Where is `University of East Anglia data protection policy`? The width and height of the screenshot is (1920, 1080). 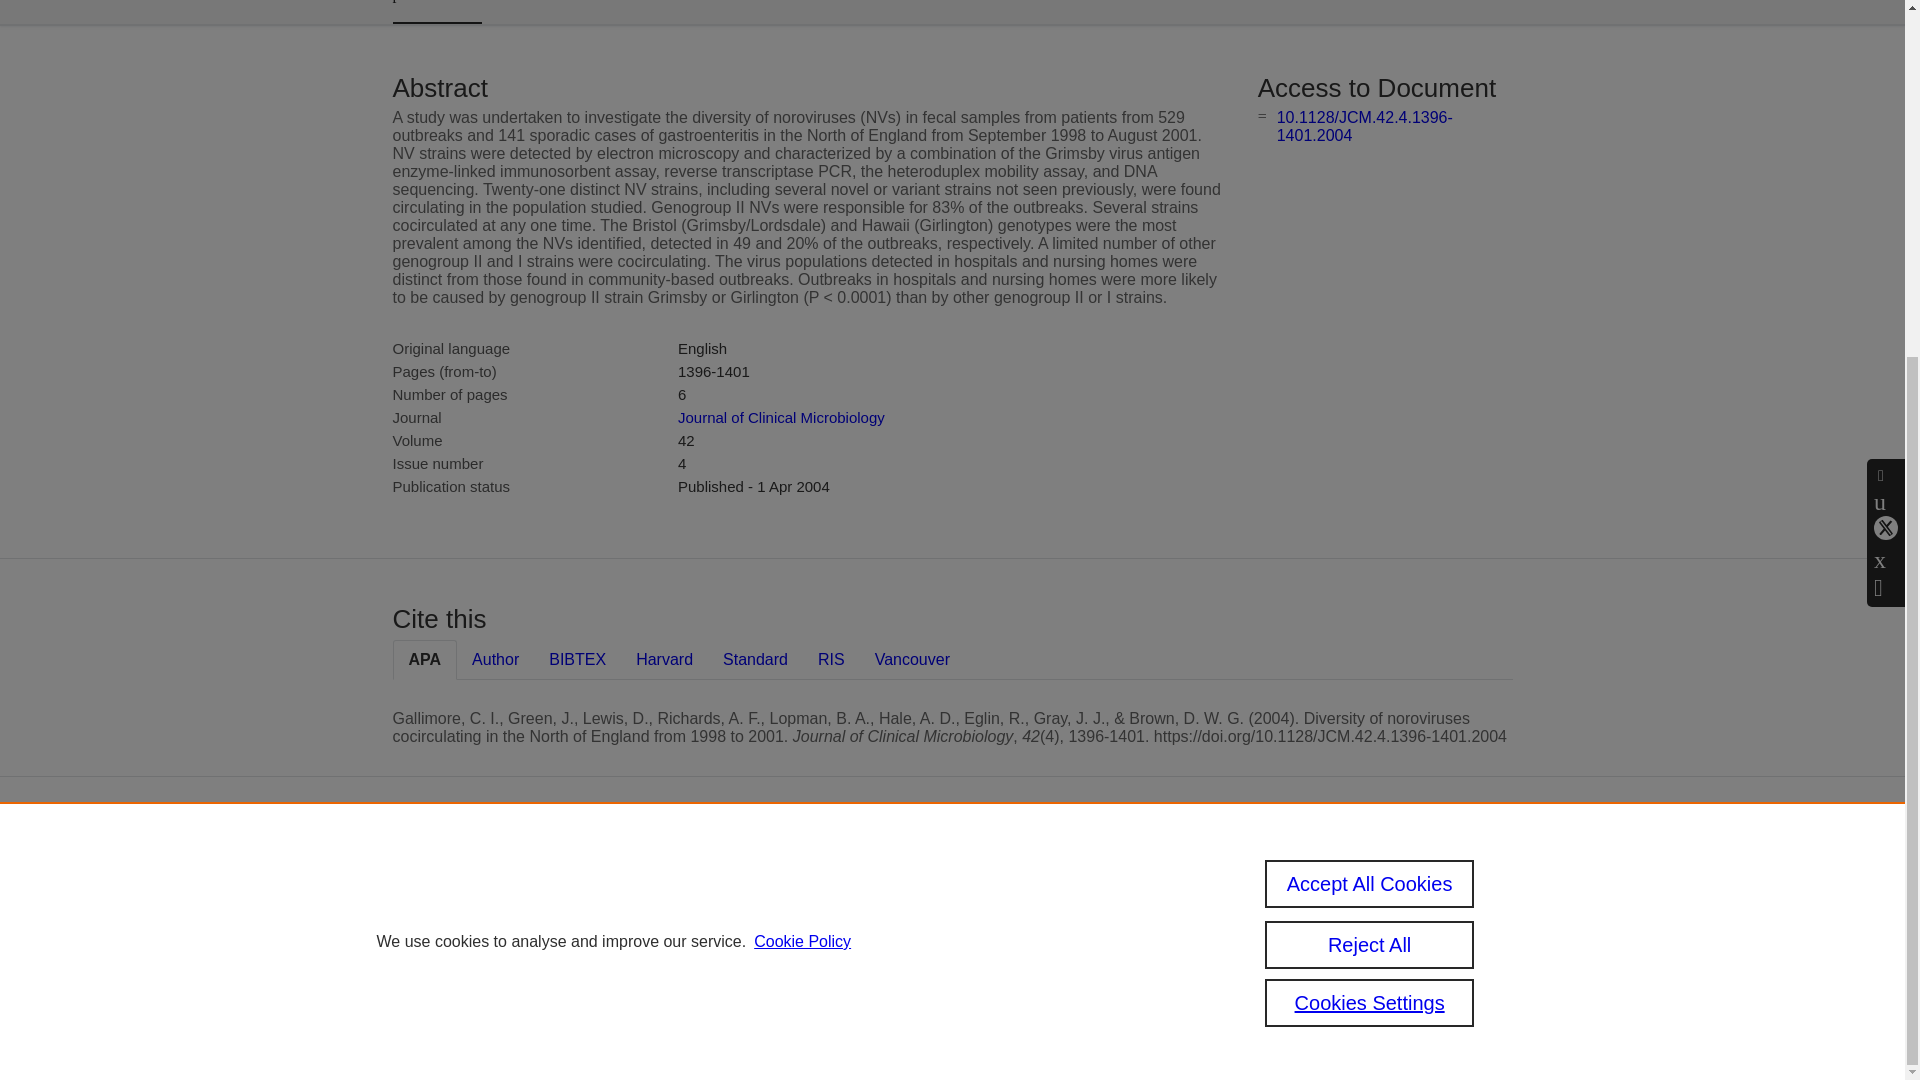 University of East Anglia data protection policy is located at coordinates (1355, 891).